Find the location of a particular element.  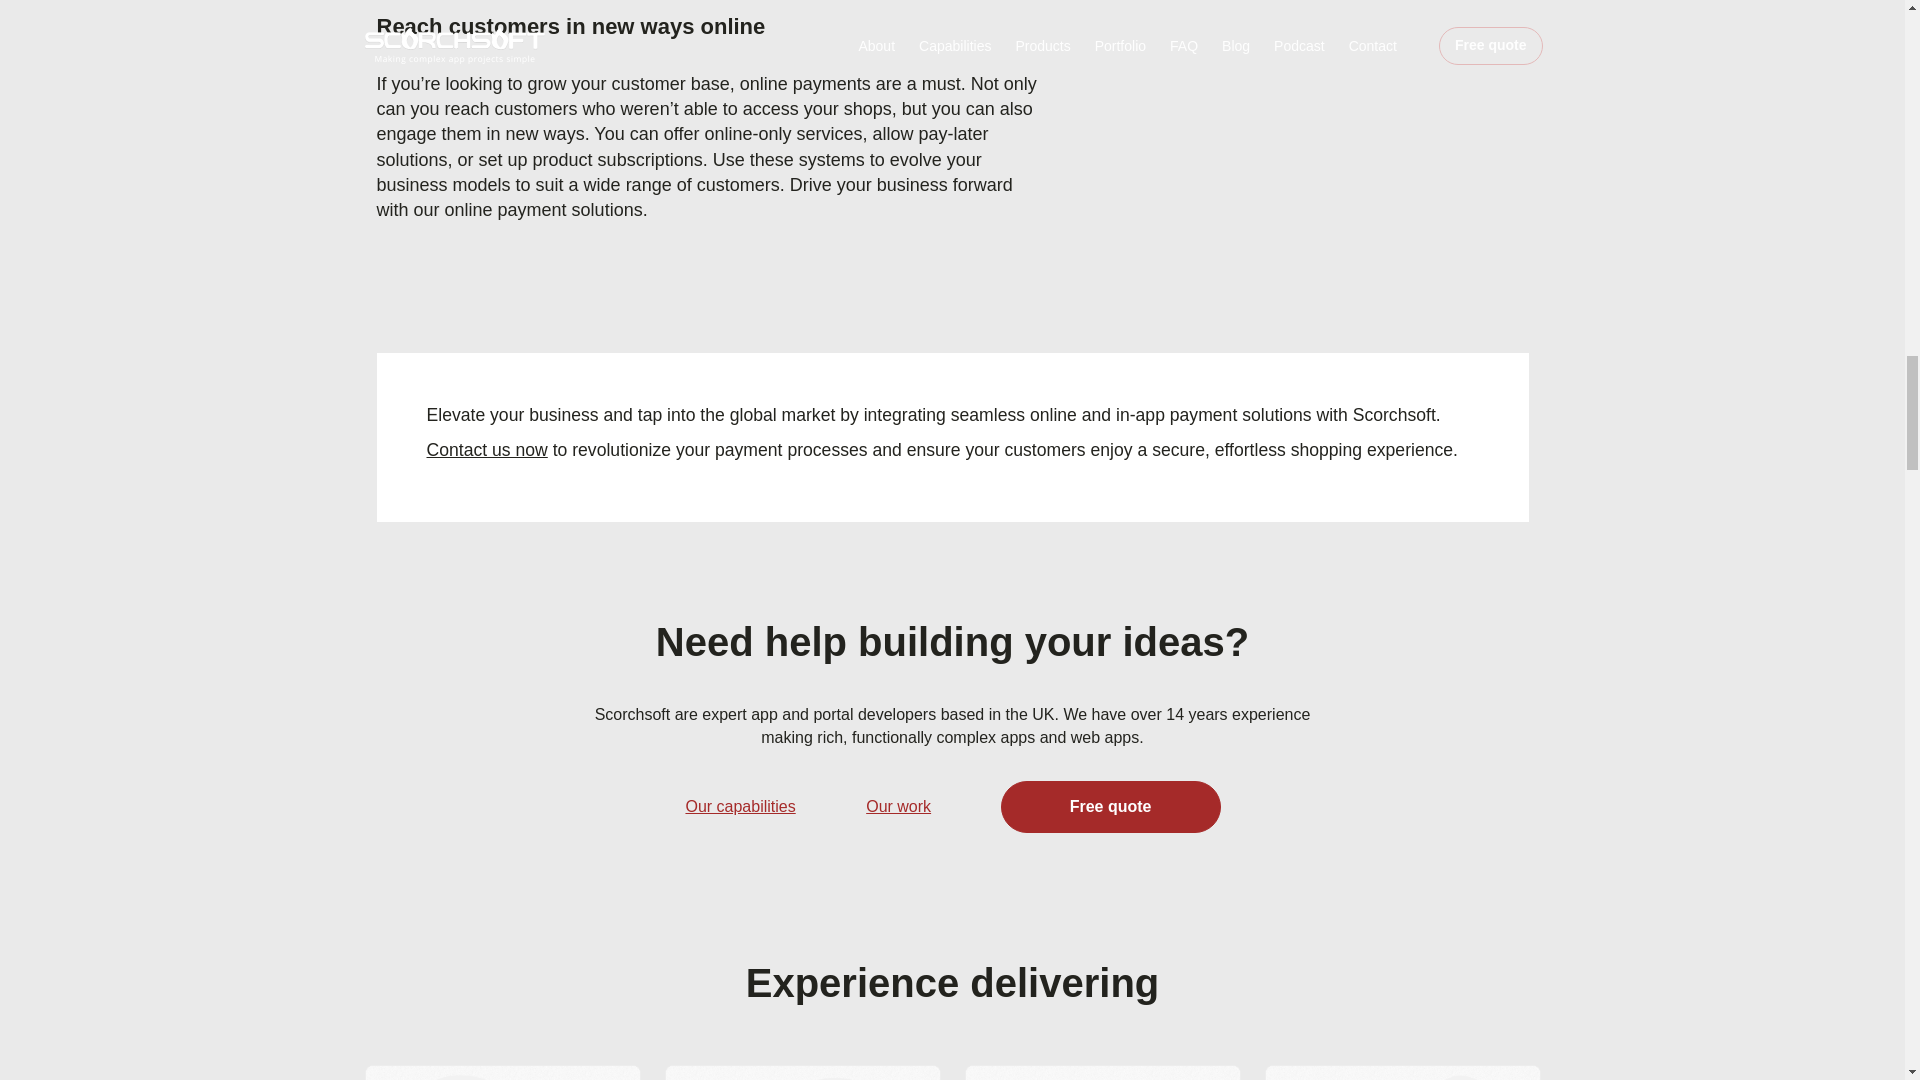

Our work is located at coordinates (898, 806).